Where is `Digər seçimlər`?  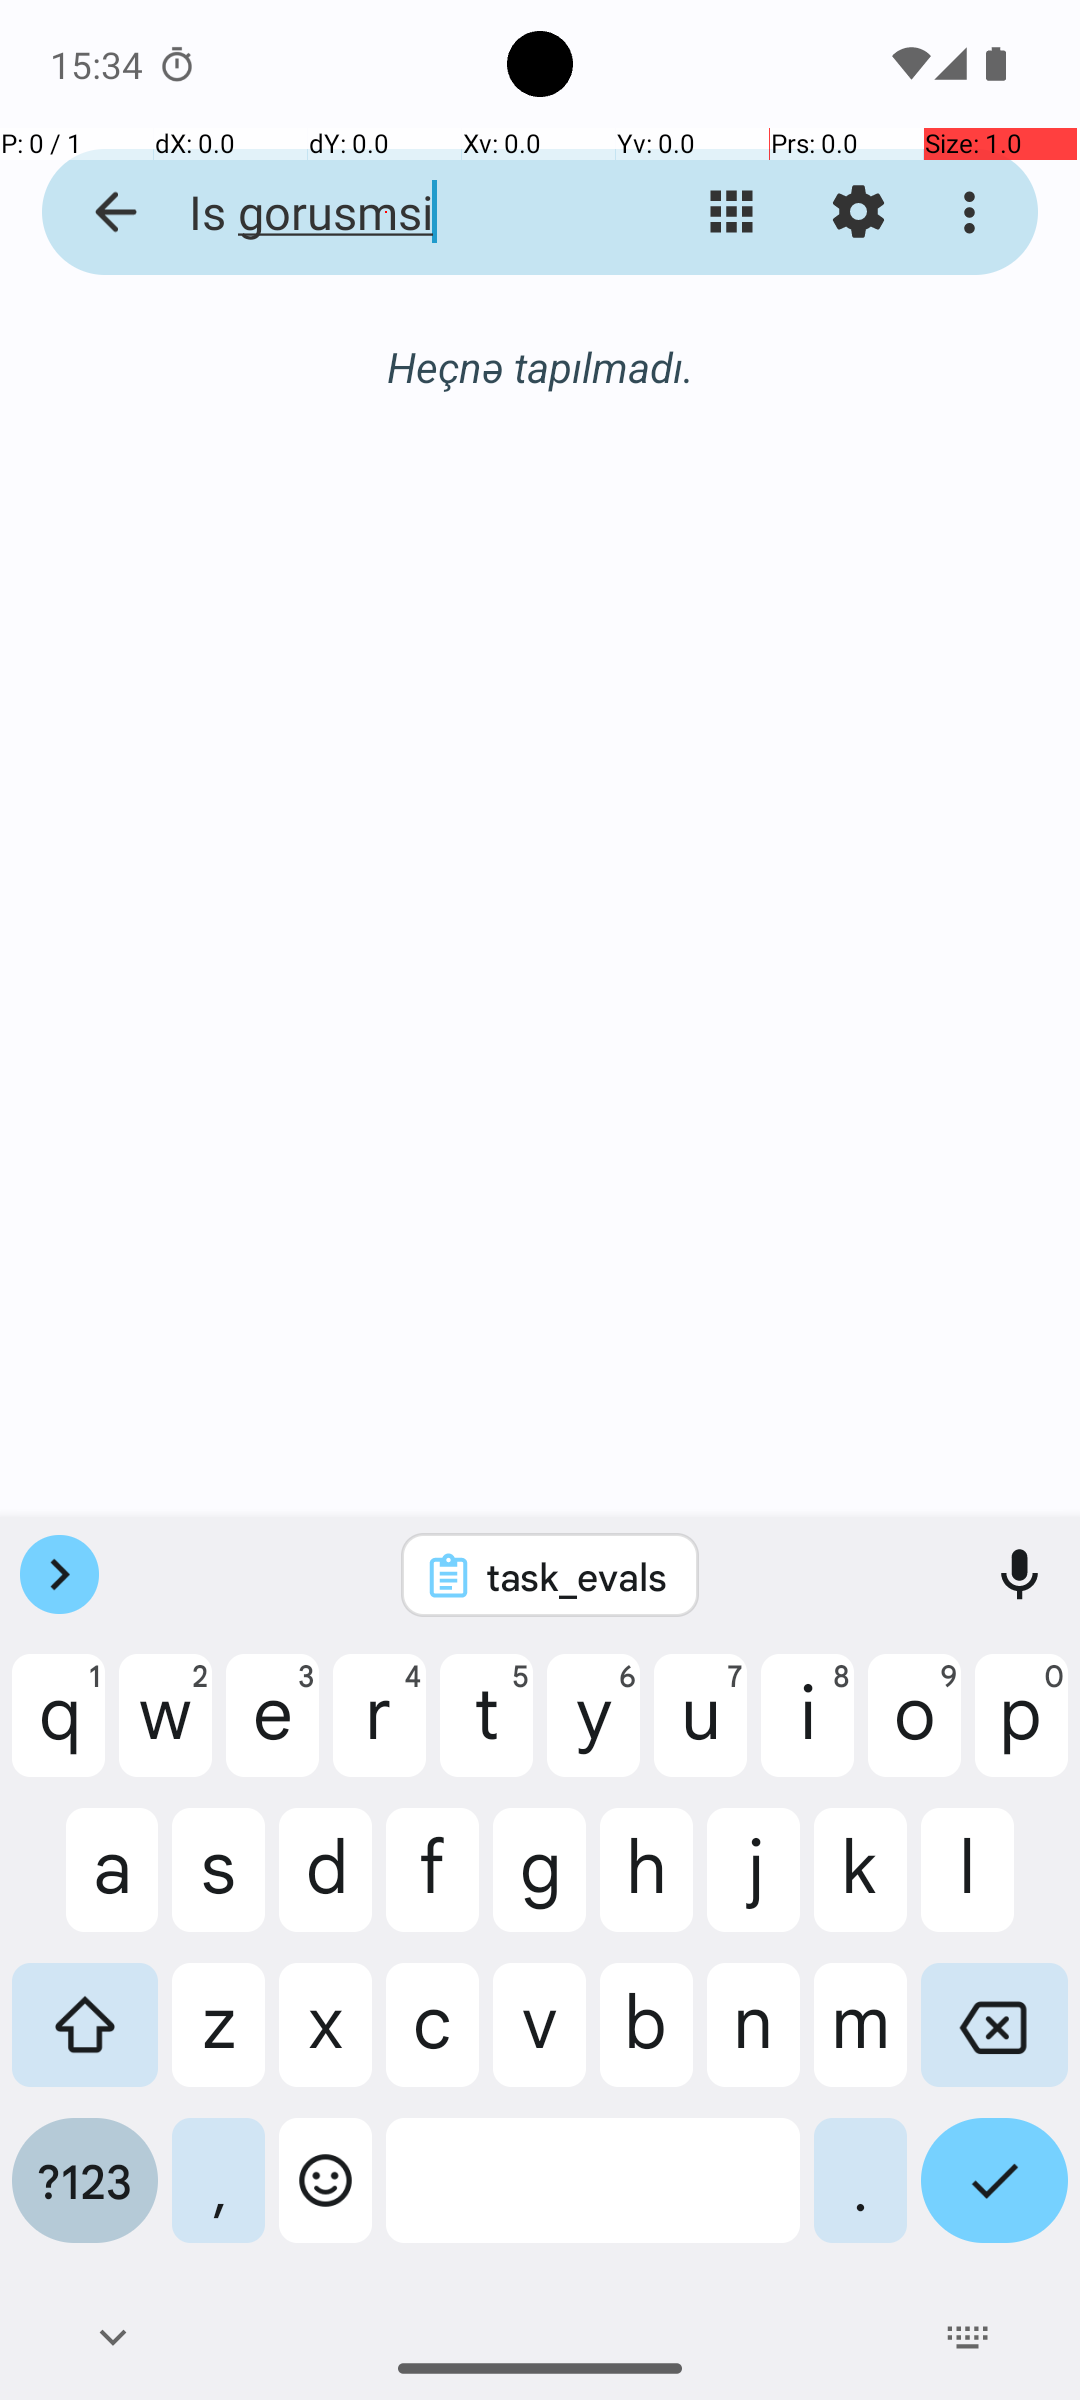
Digər seçimlər is located at coordinates (974, 212).